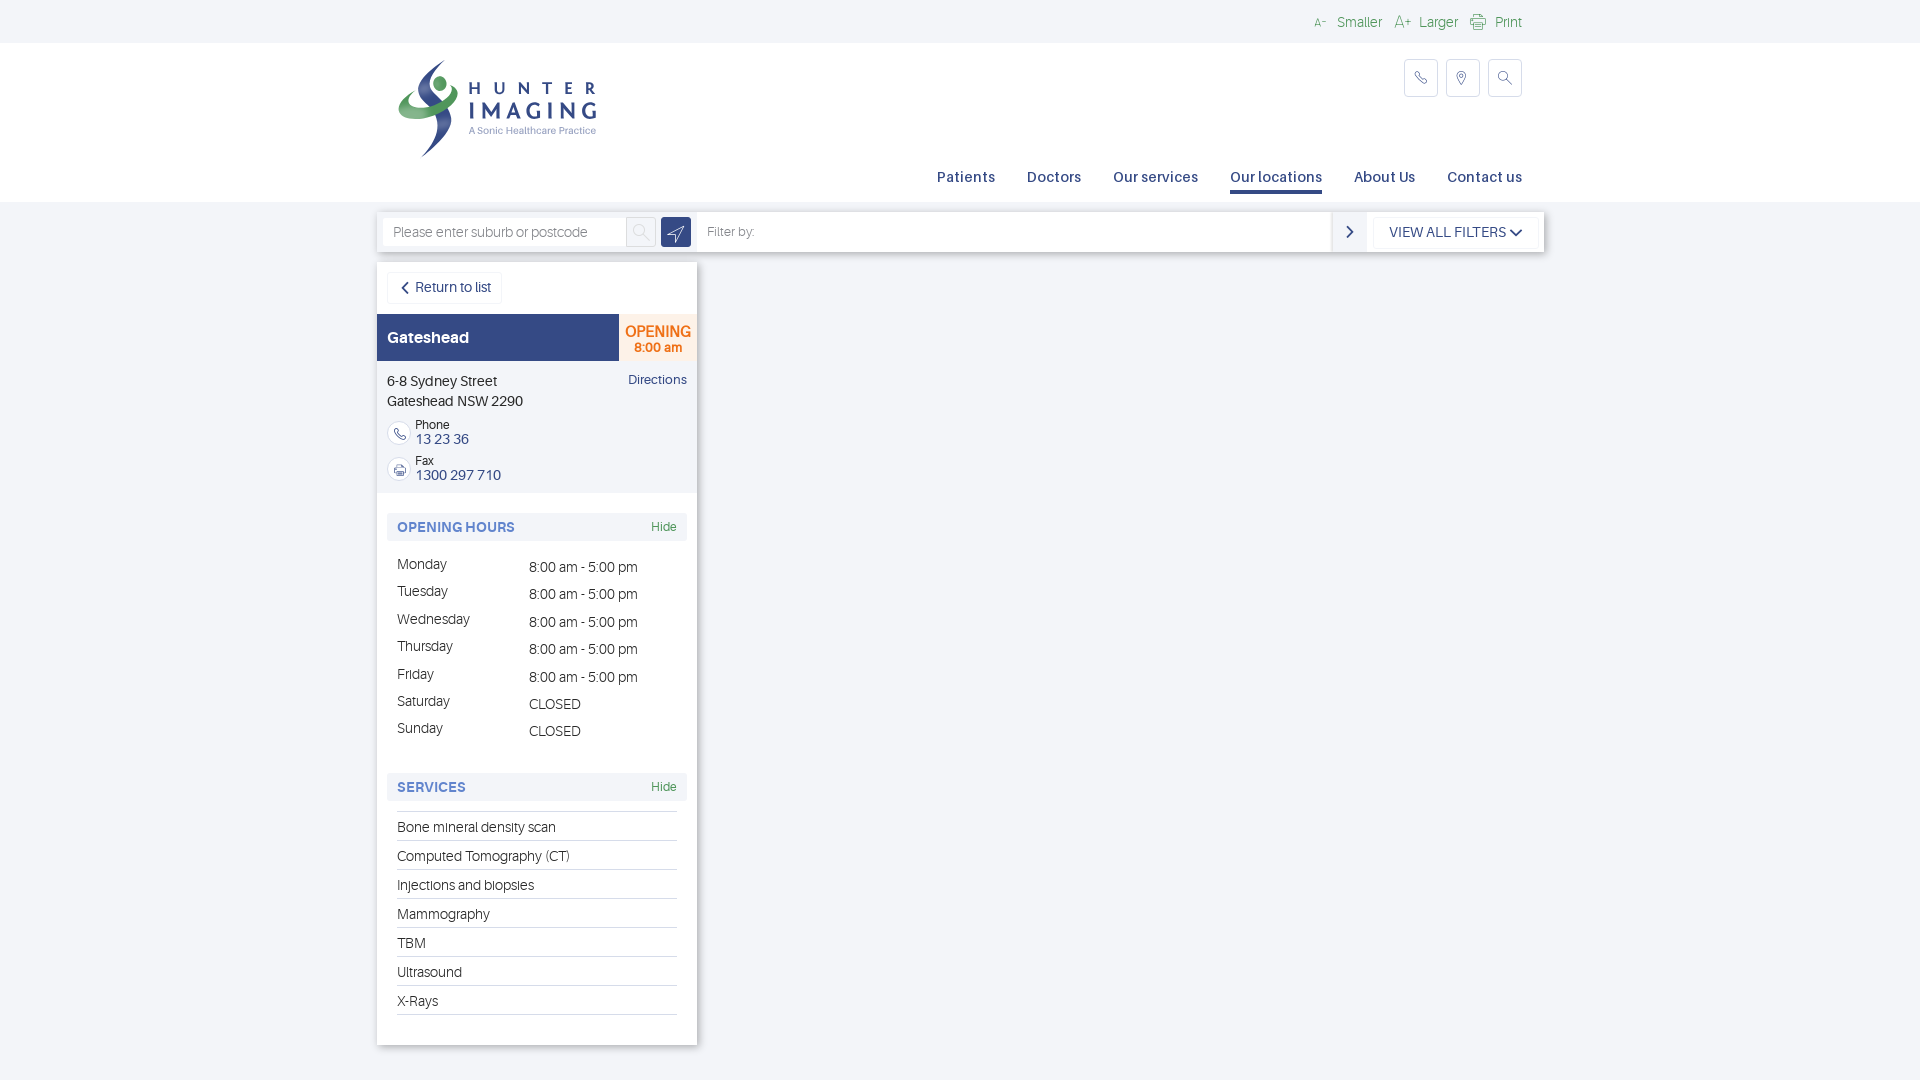 This screenshot has height=1080, width=1920. I want to click on Smaller, so click(1345, 21).